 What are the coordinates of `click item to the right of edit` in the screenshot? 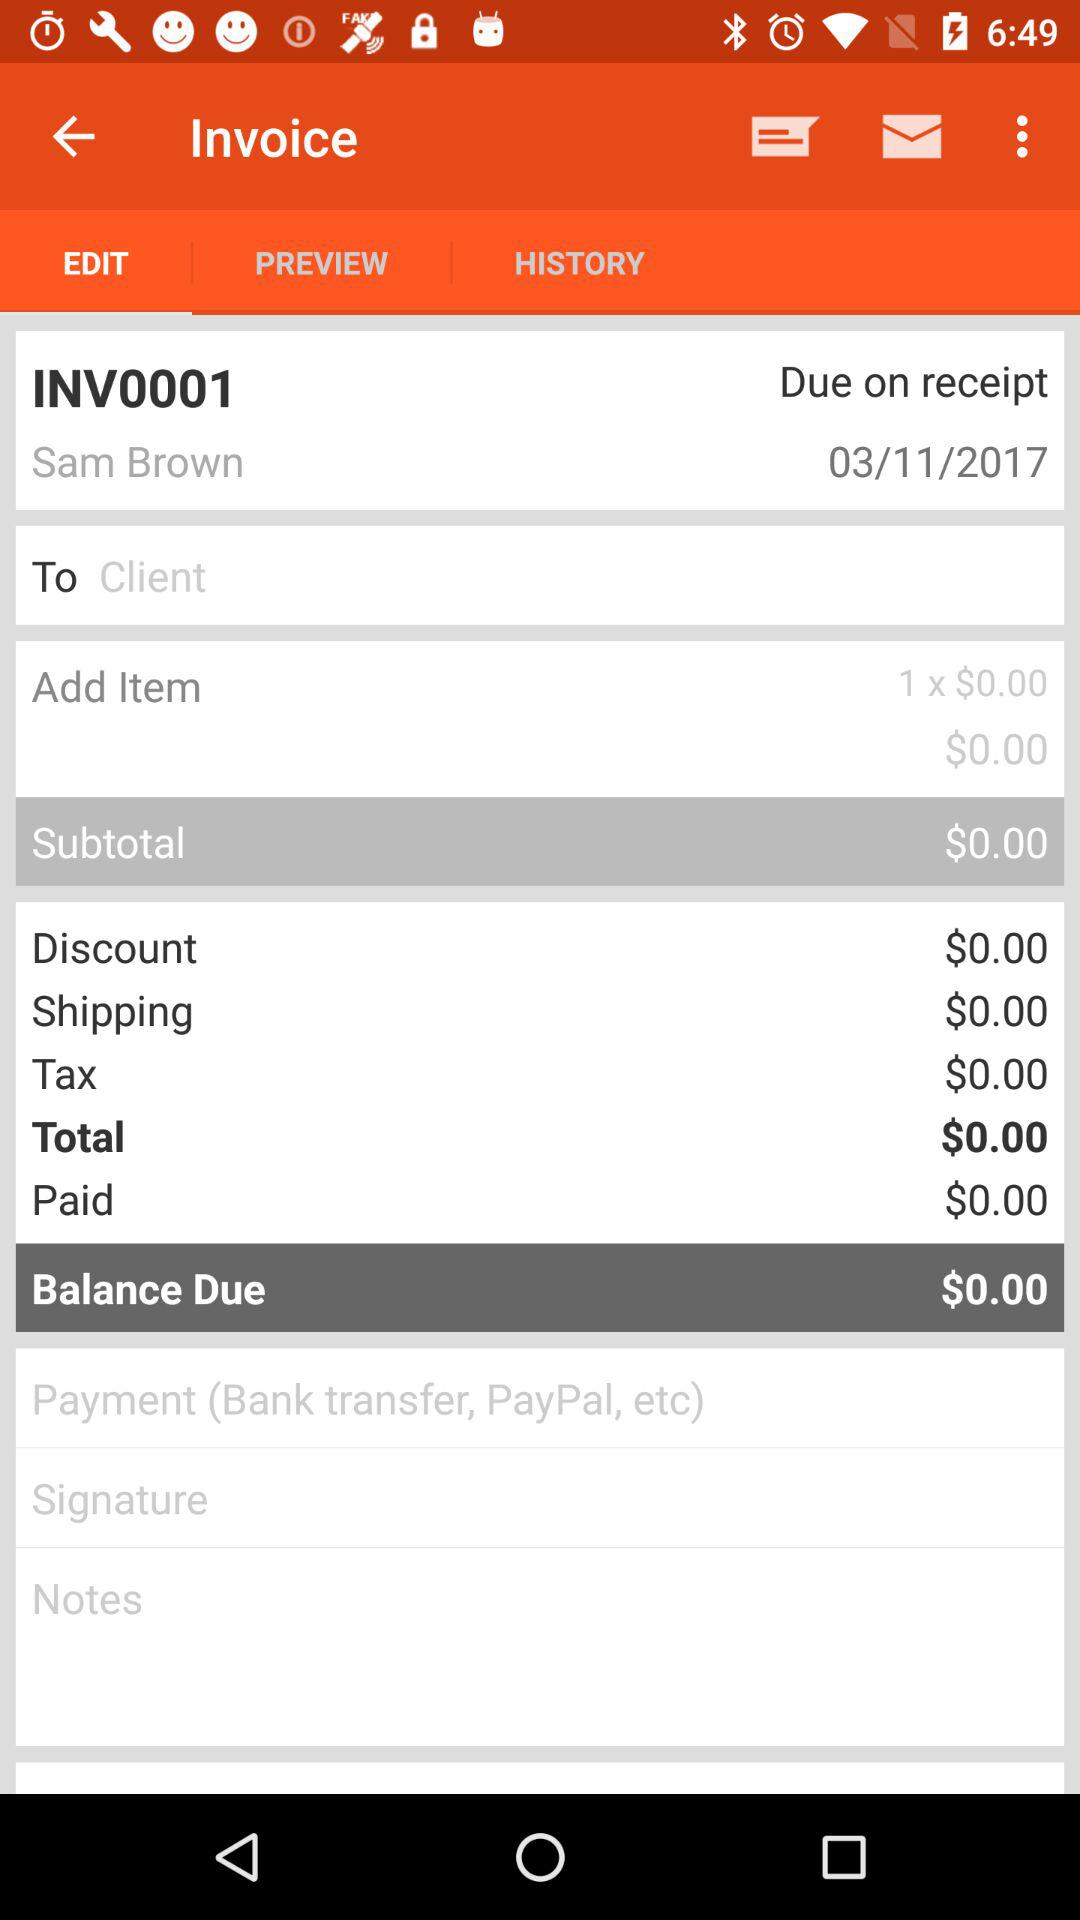 It's located at (322, 262).